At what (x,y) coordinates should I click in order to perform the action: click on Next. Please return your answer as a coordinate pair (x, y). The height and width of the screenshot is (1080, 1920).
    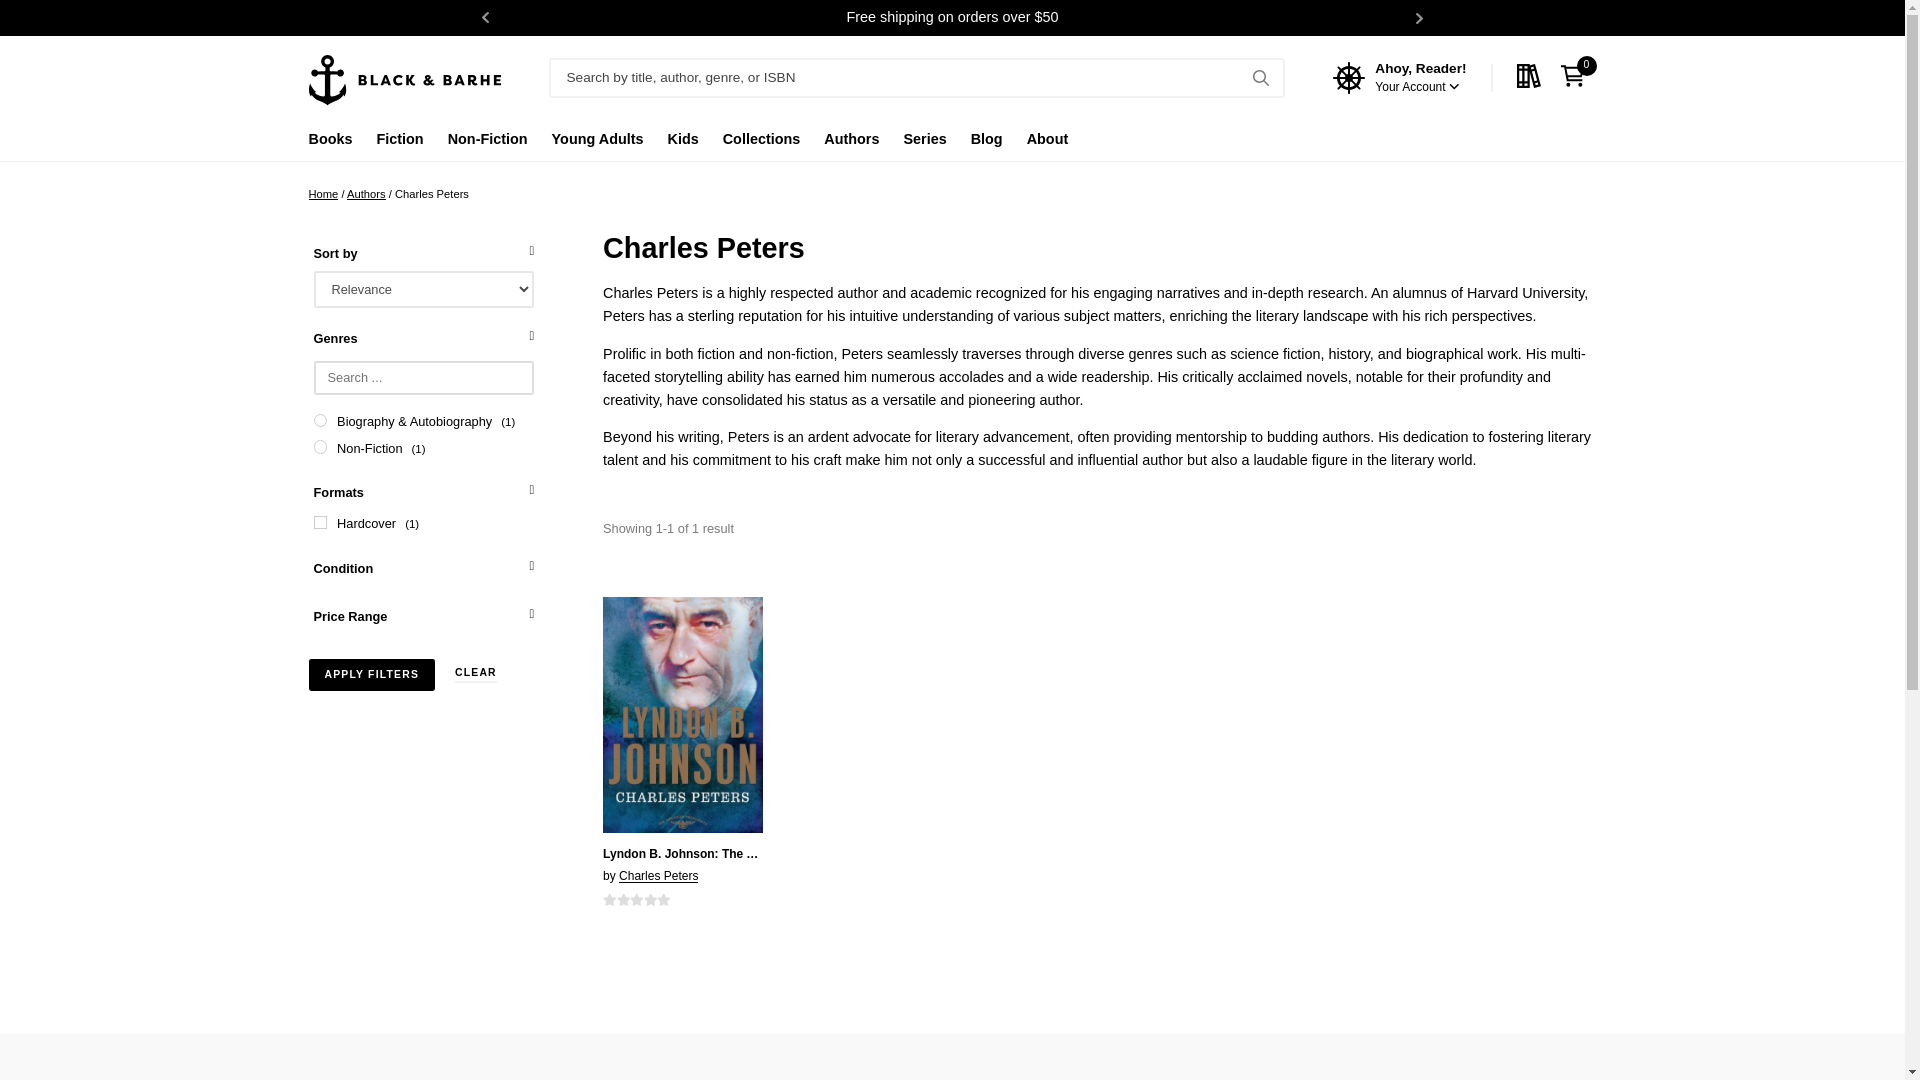
    Looking at the image, I should click on (1420, 18).